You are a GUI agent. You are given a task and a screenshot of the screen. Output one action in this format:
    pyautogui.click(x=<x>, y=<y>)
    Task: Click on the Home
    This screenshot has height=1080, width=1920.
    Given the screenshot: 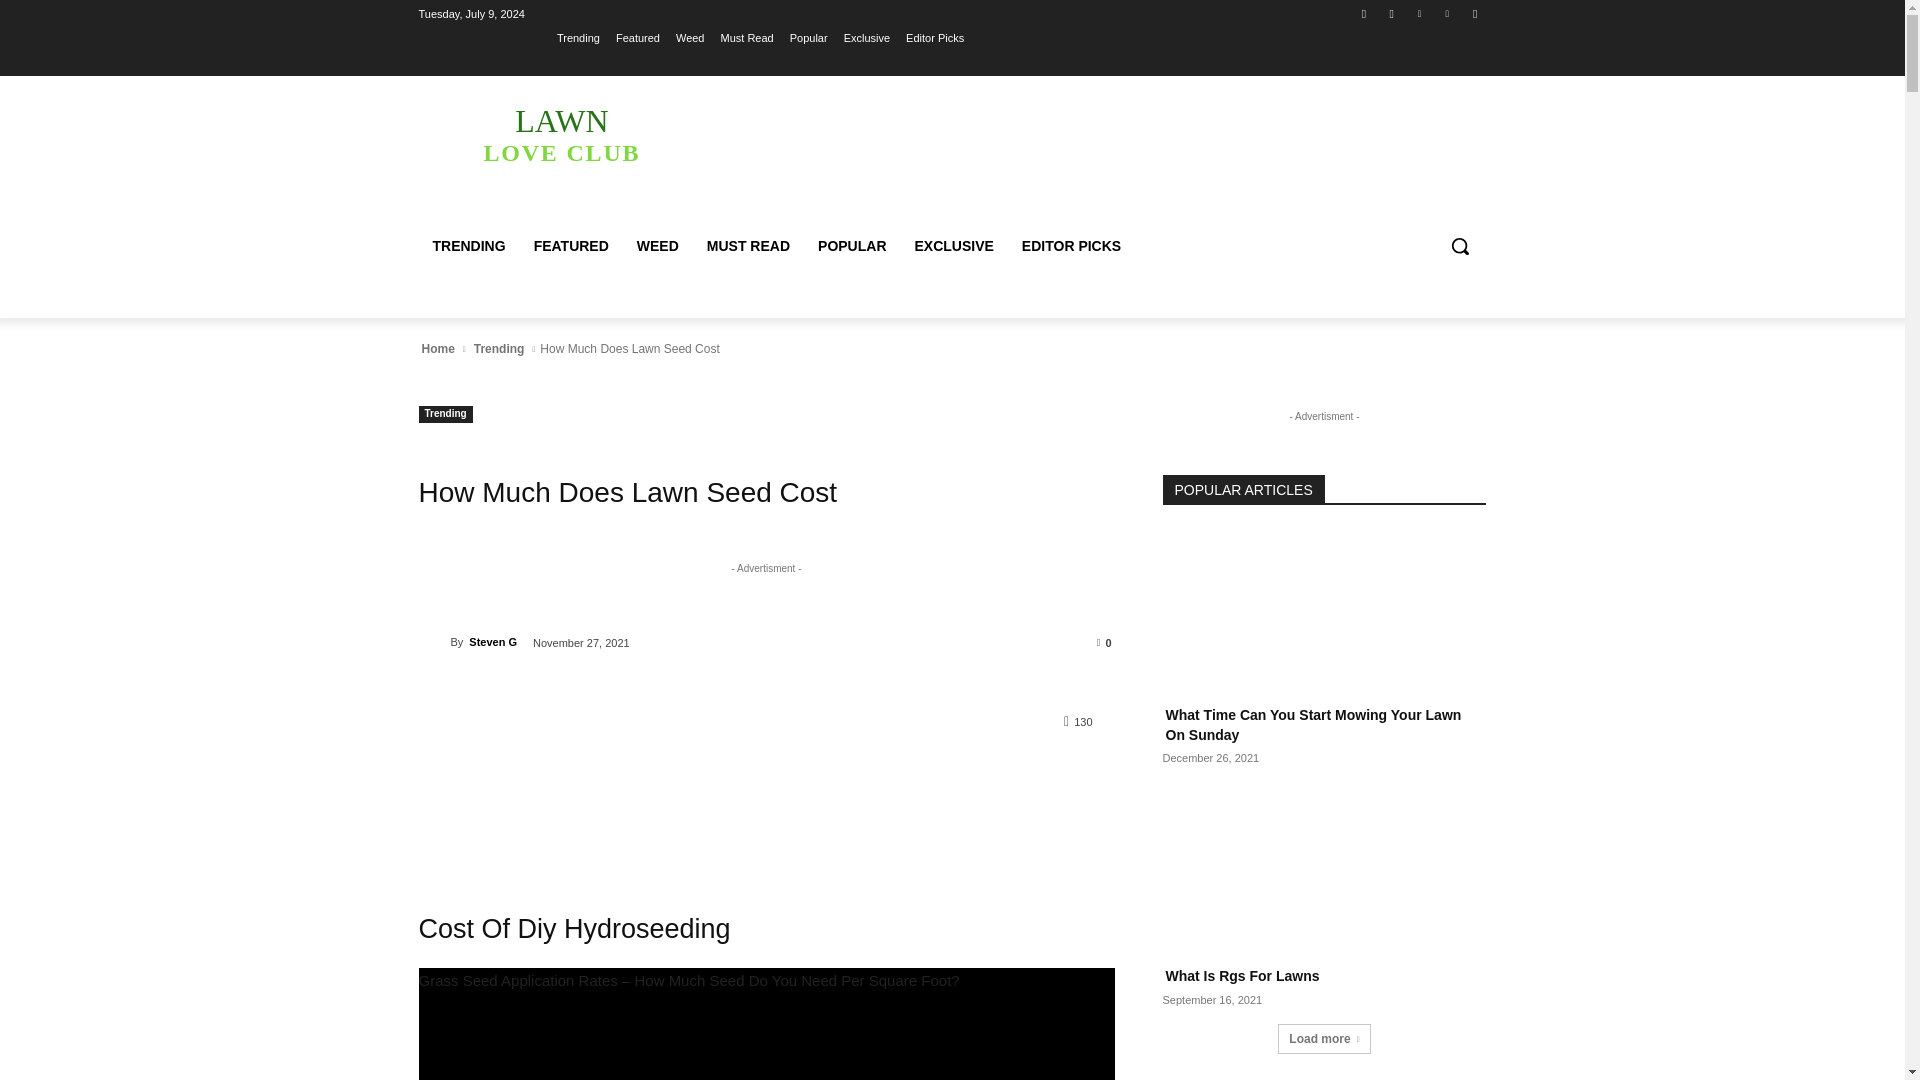 What is the action you would take?
    pyautogui.click(x=437, y=348)
    